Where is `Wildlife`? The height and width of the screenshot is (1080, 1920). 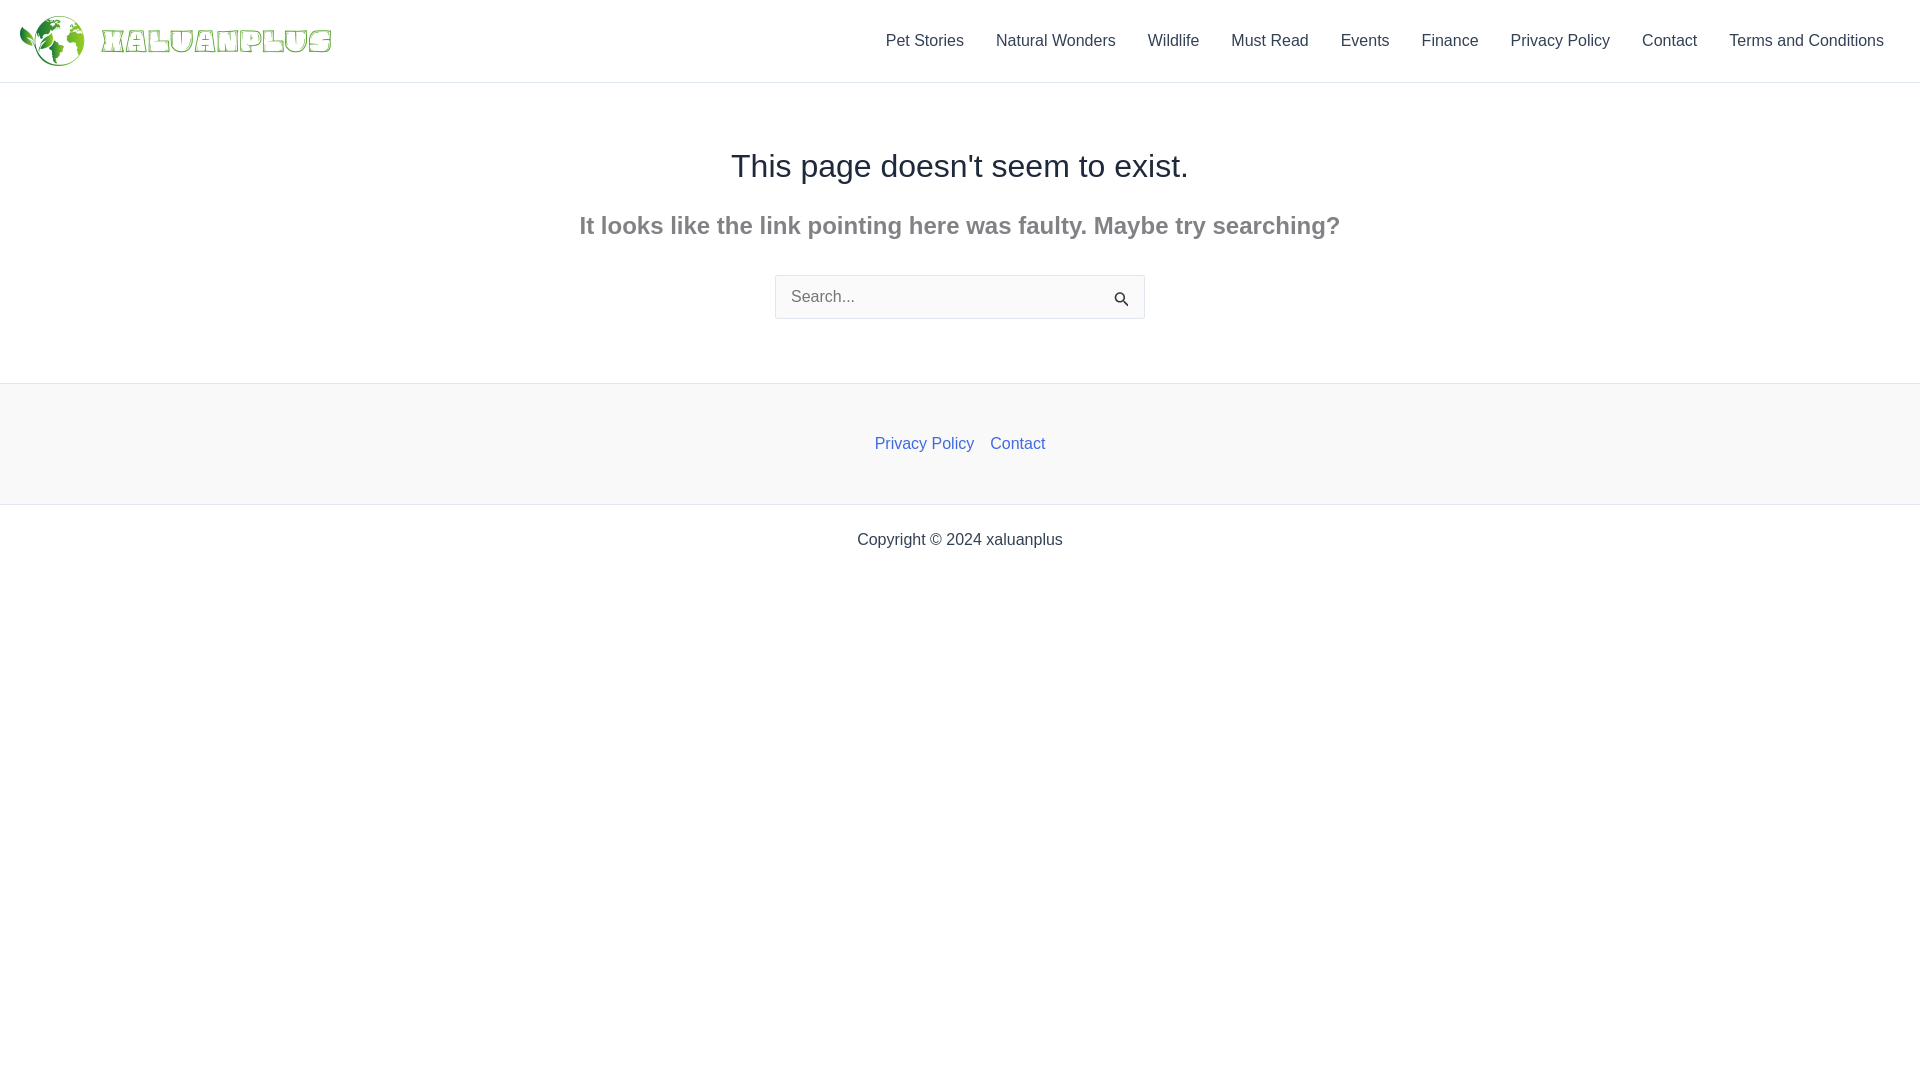
Wildlife is located at coordinates (1174, 41).